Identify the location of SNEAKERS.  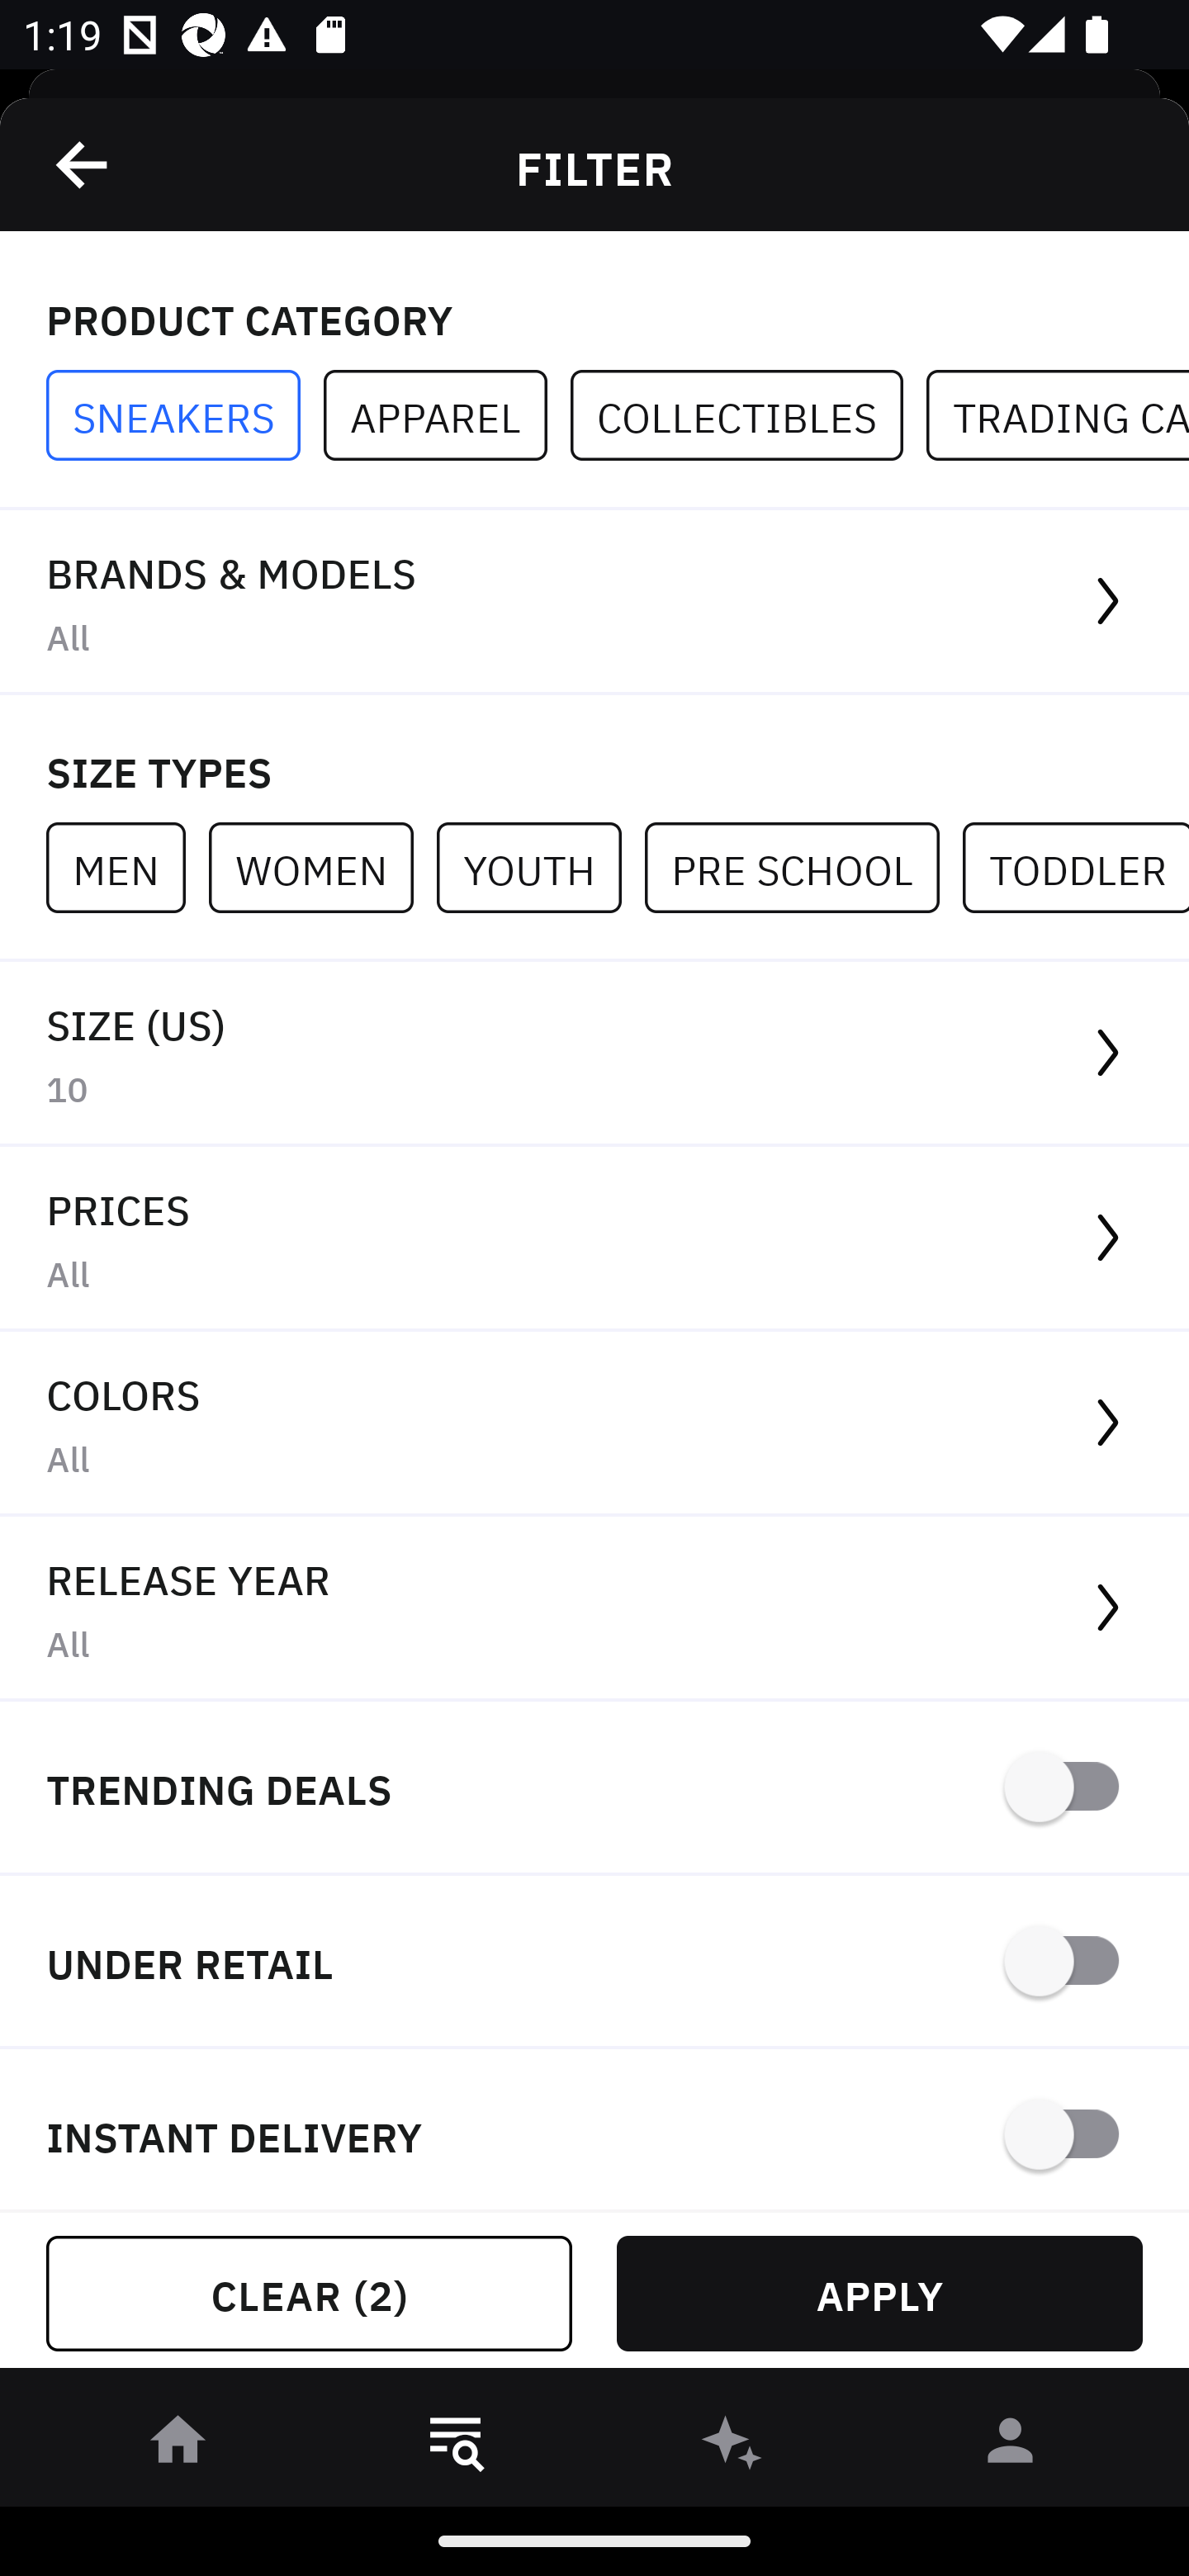
(185, 416).